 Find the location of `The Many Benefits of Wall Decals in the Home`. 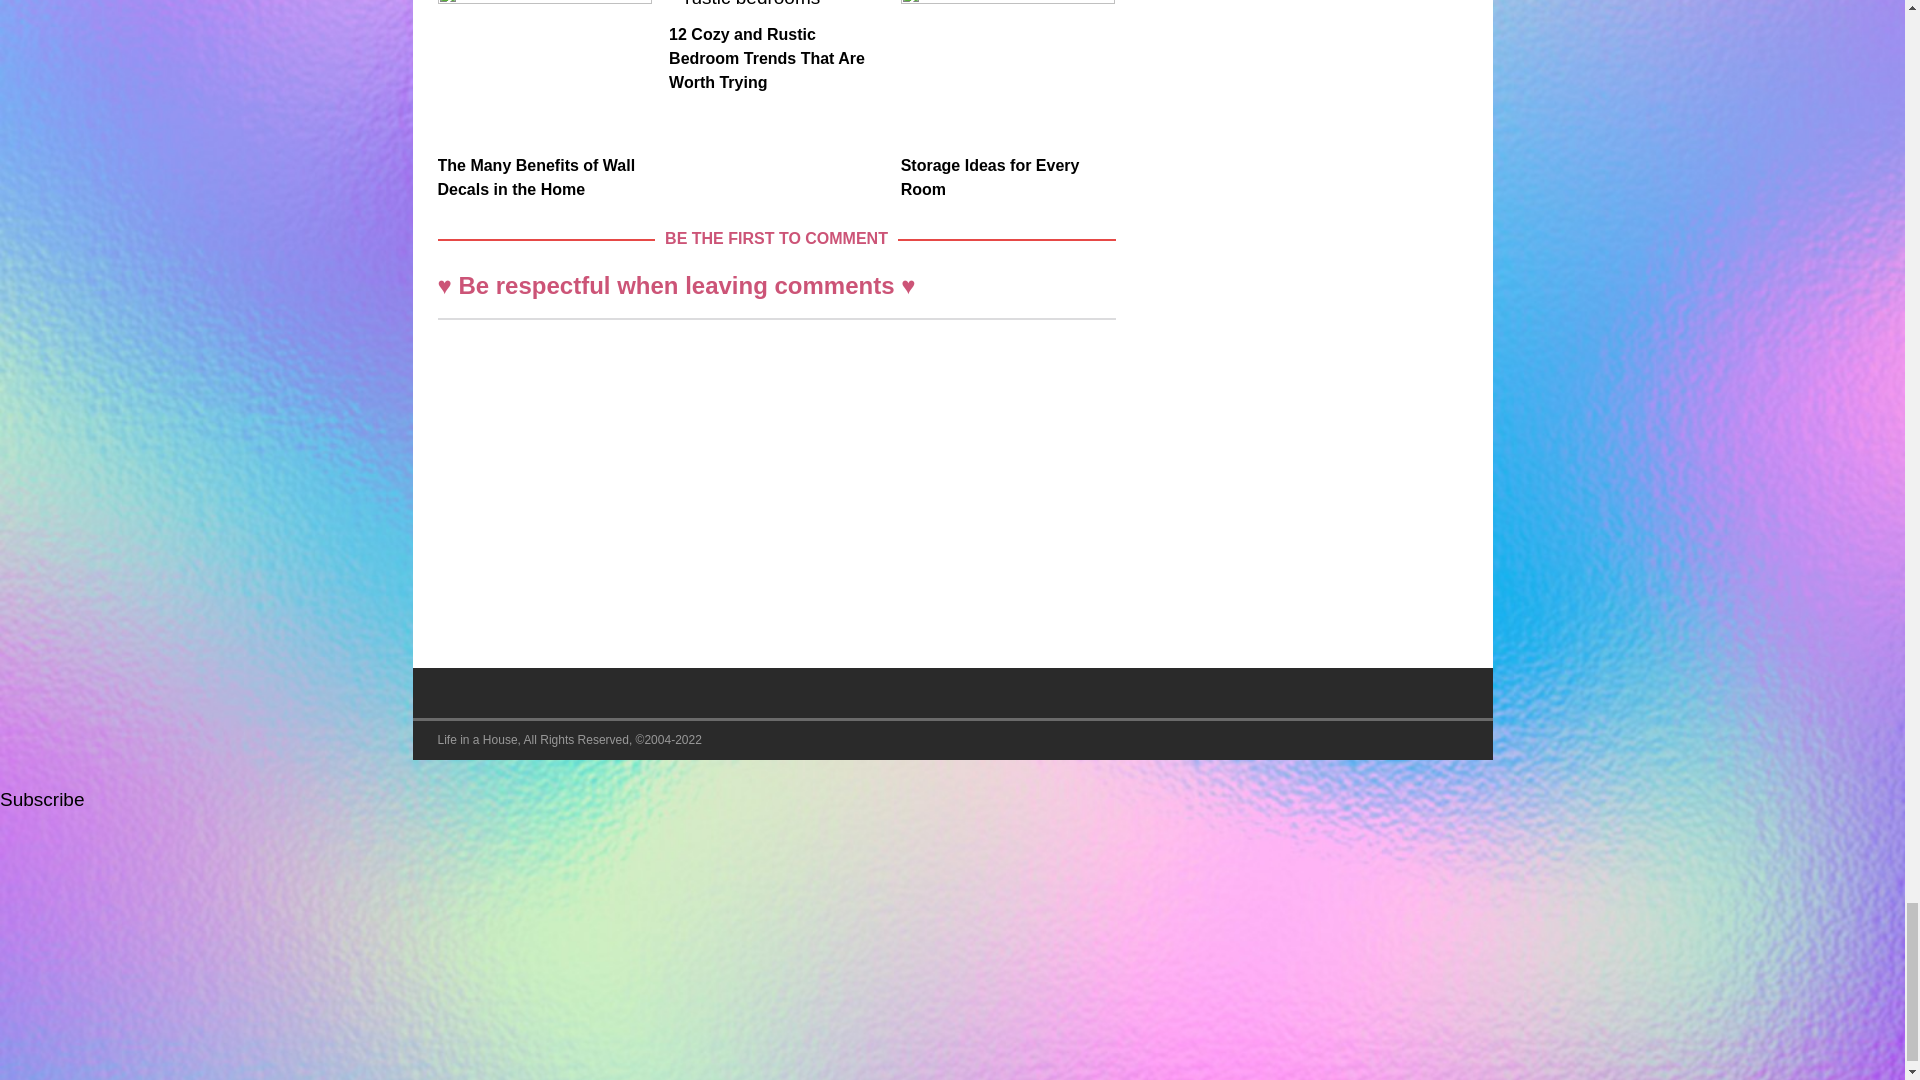

The Many Benefits of Wall Decals in the Home is located at coordinates (544, 72).